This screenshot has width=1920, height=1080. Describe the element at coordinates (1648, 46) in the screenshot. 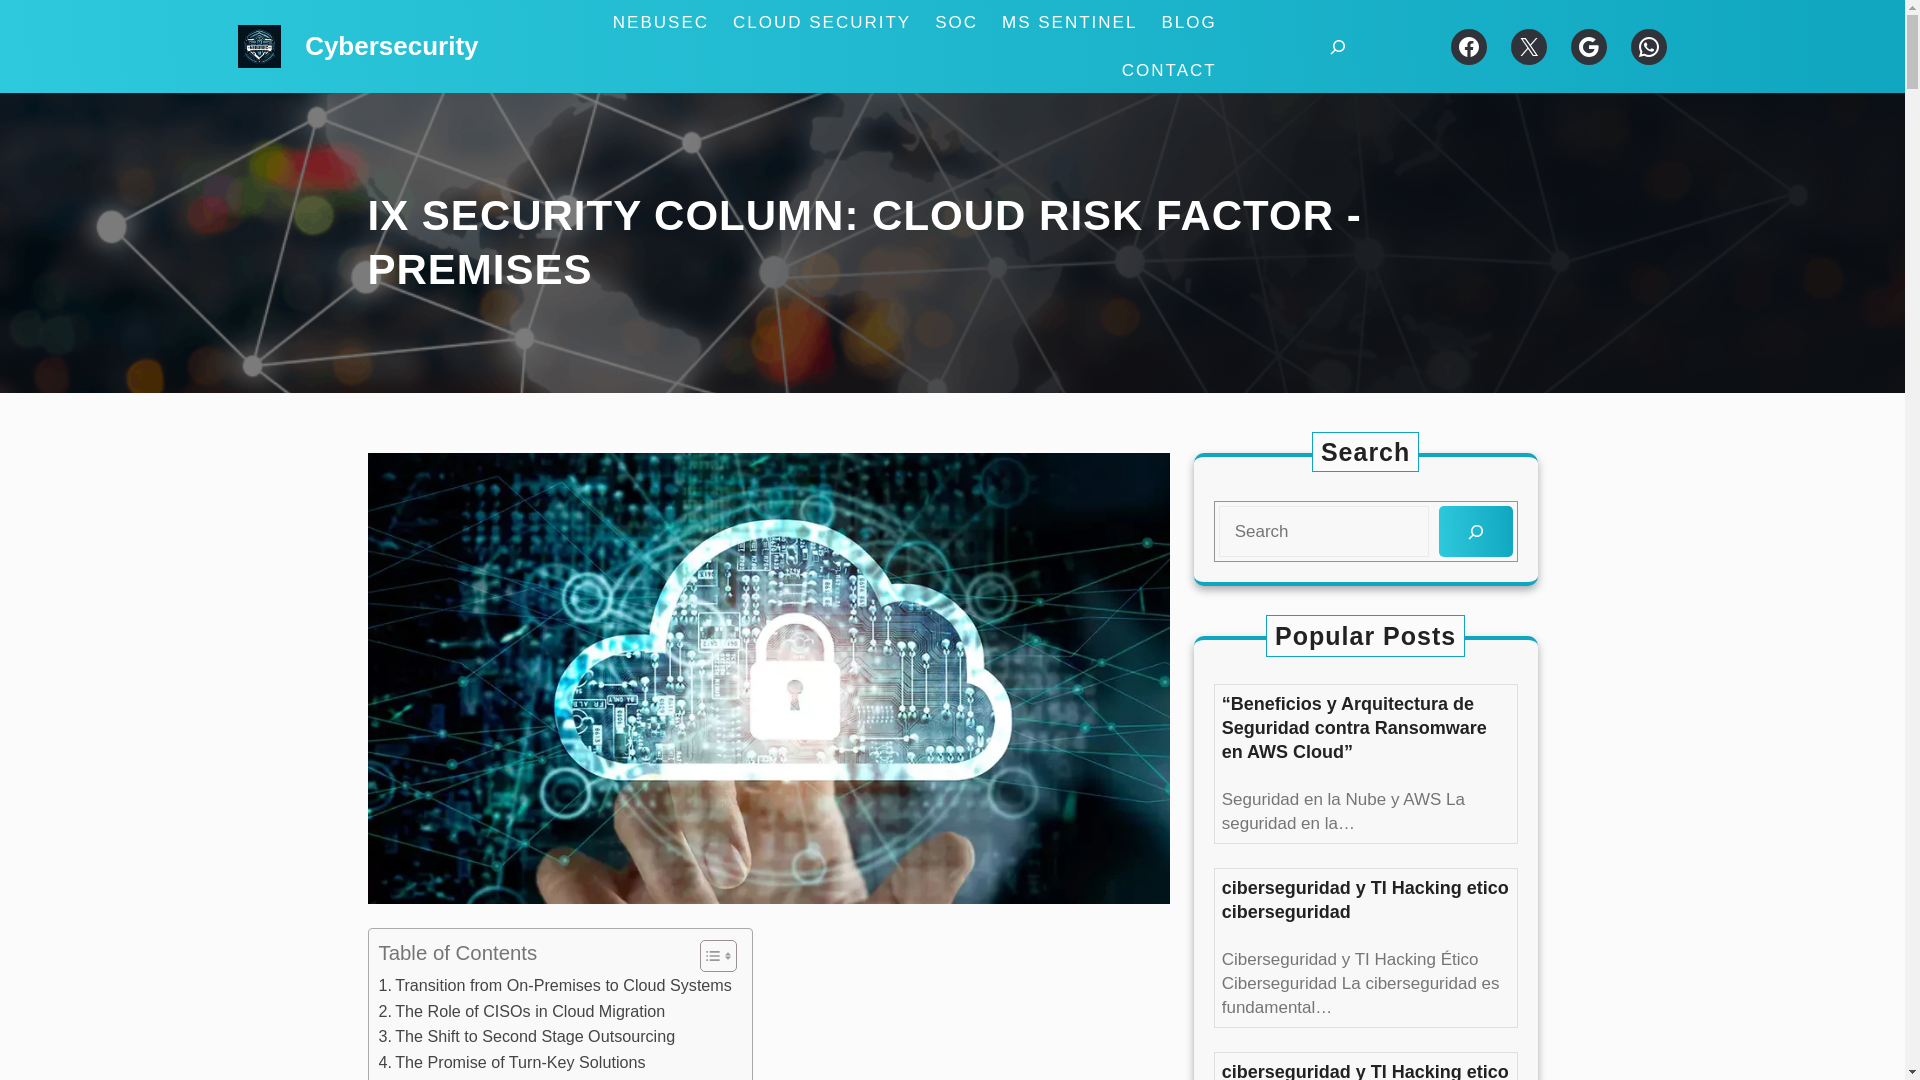

I see `WhatsApp` at that location.